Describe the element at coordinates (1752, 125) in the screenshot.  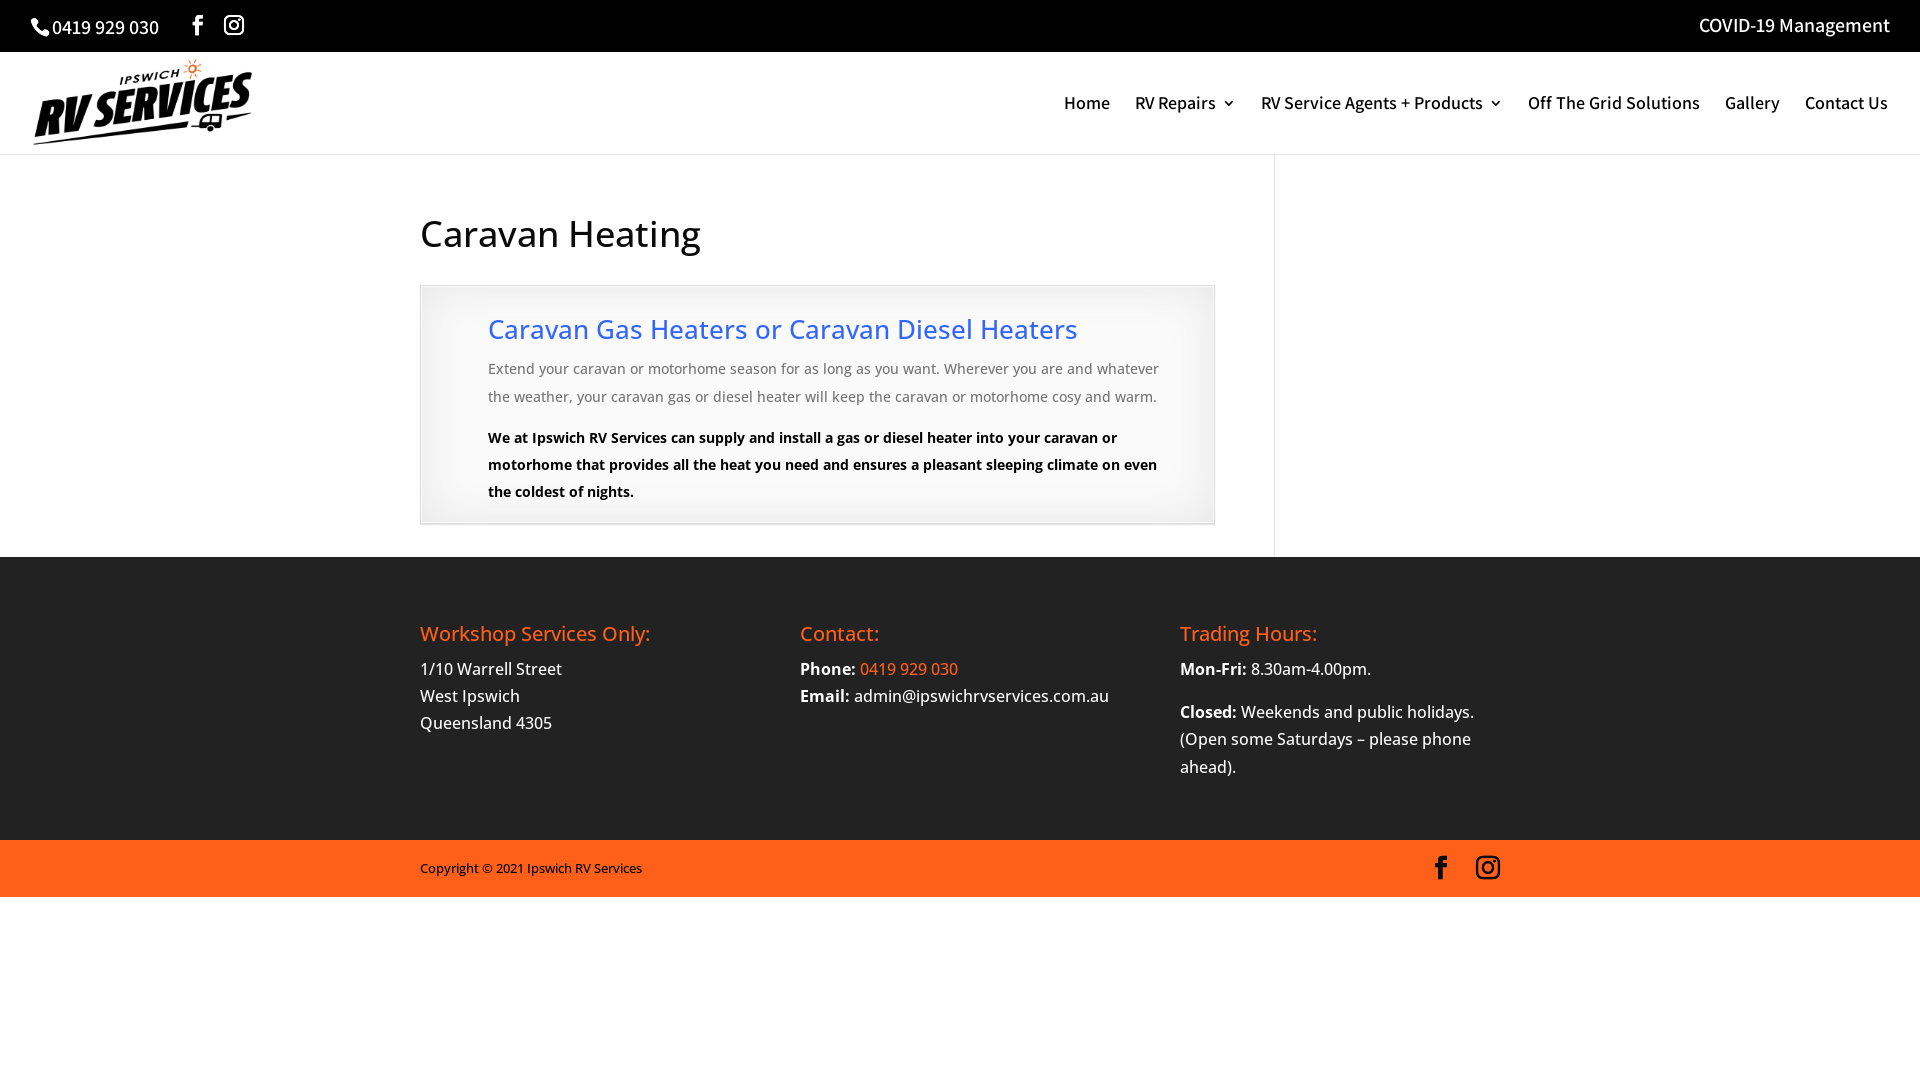
I see `Gallery` at that location.